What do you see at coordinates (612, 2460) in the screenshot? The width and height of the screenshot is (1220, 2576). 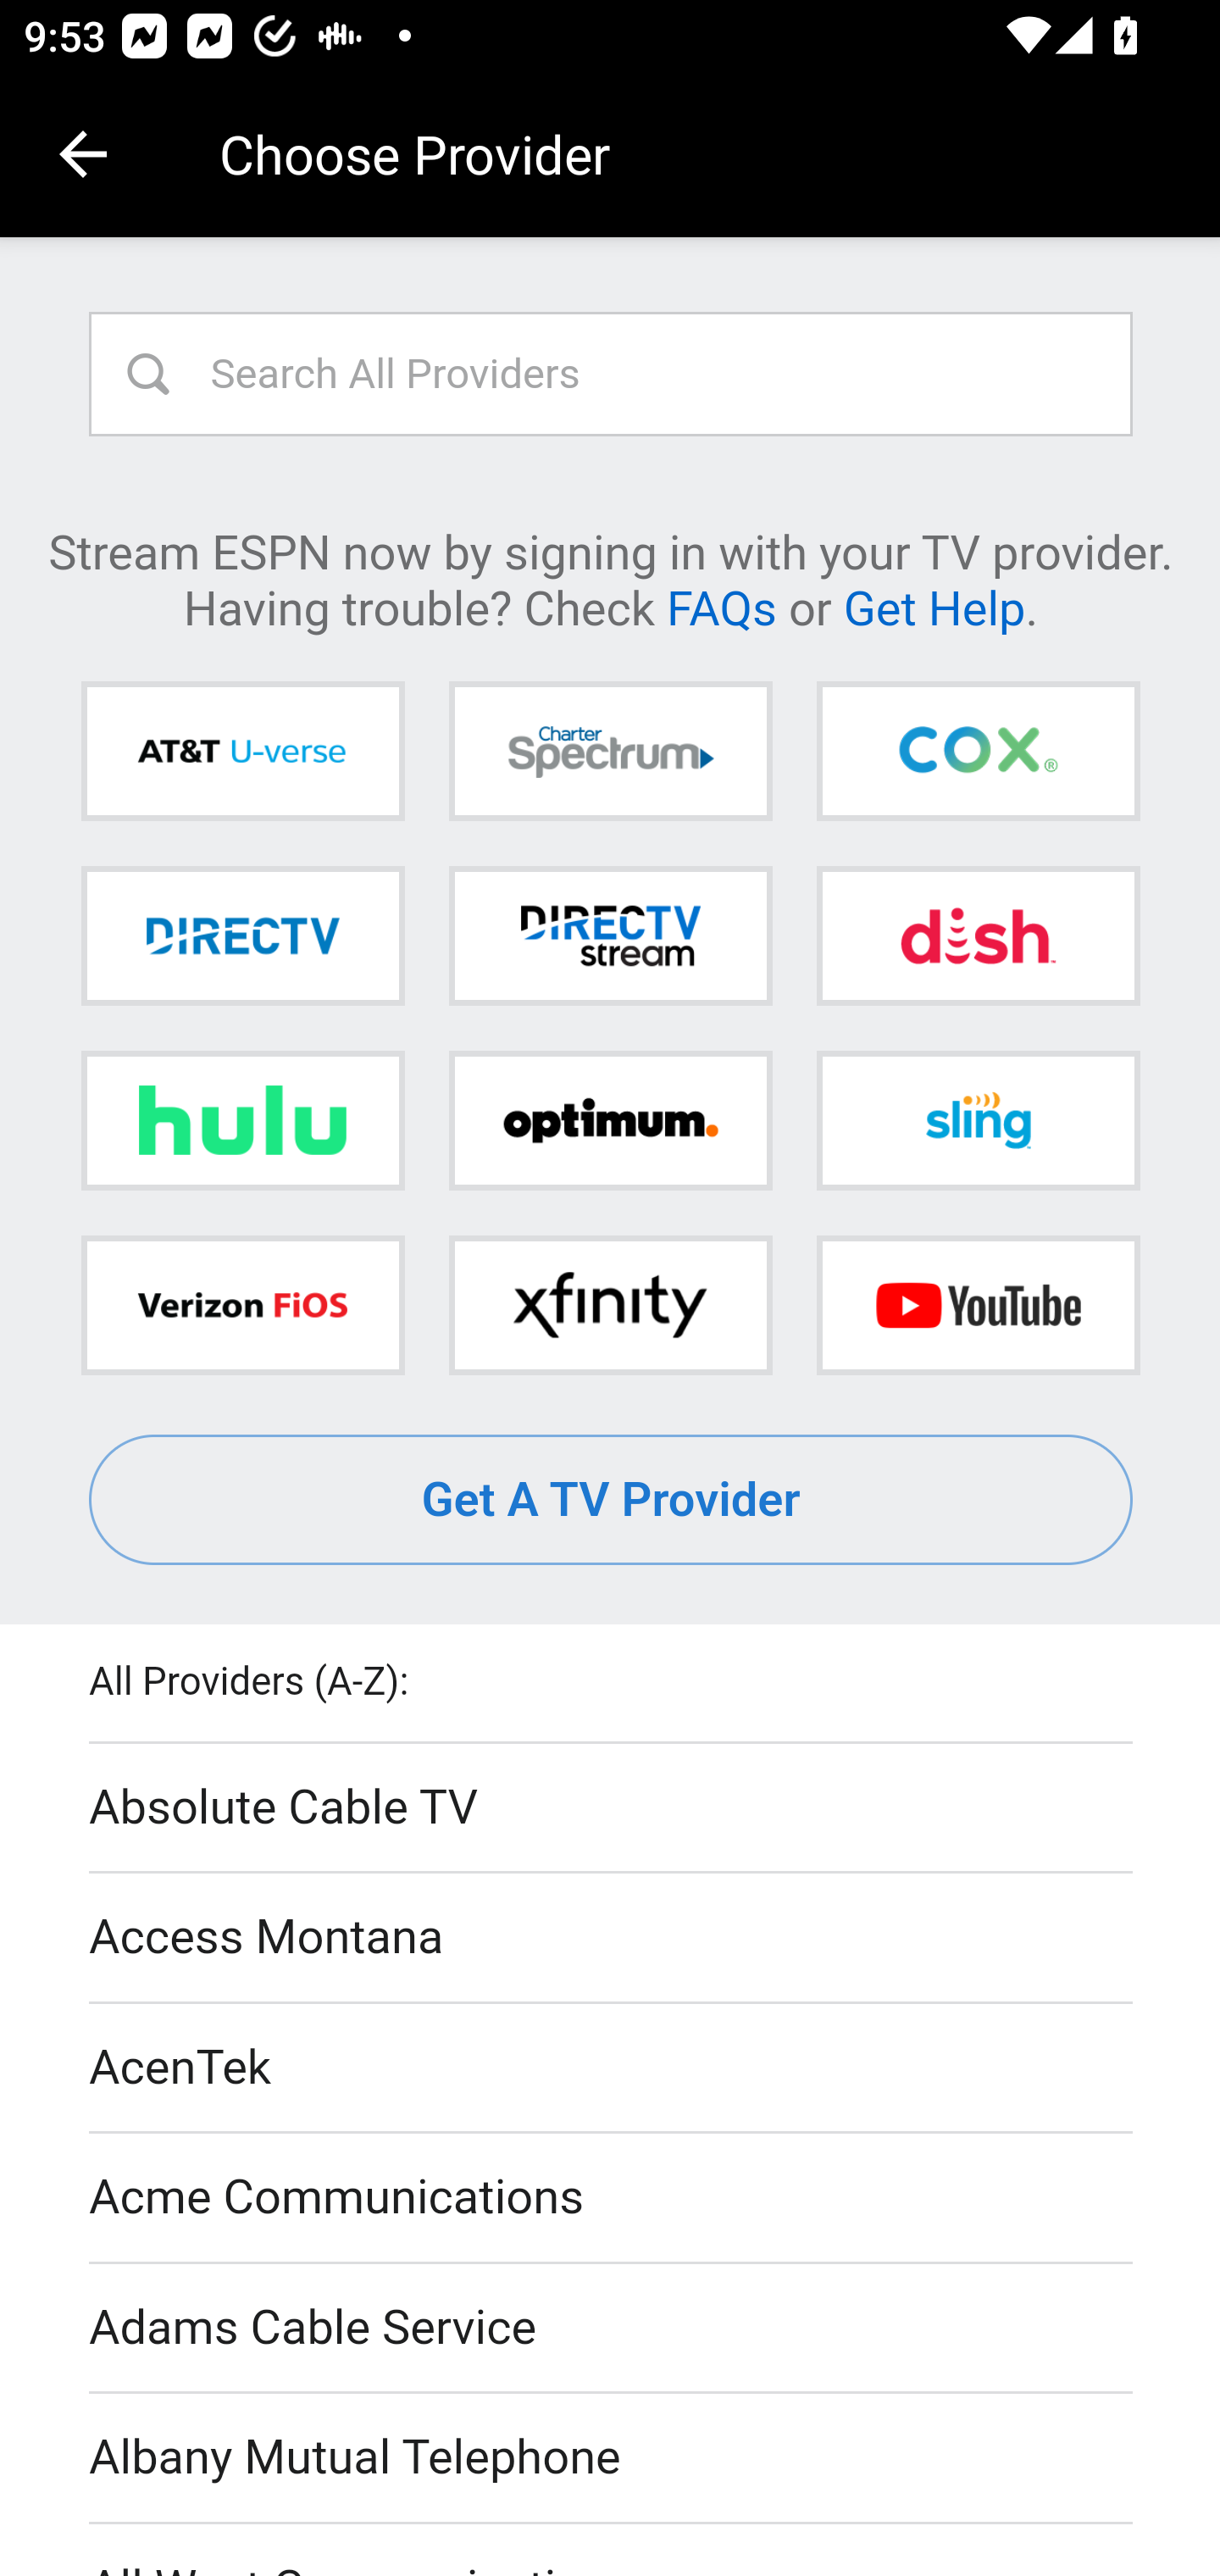 I see `Albany Mutual Telephone` at bounding box center [612, 2460].